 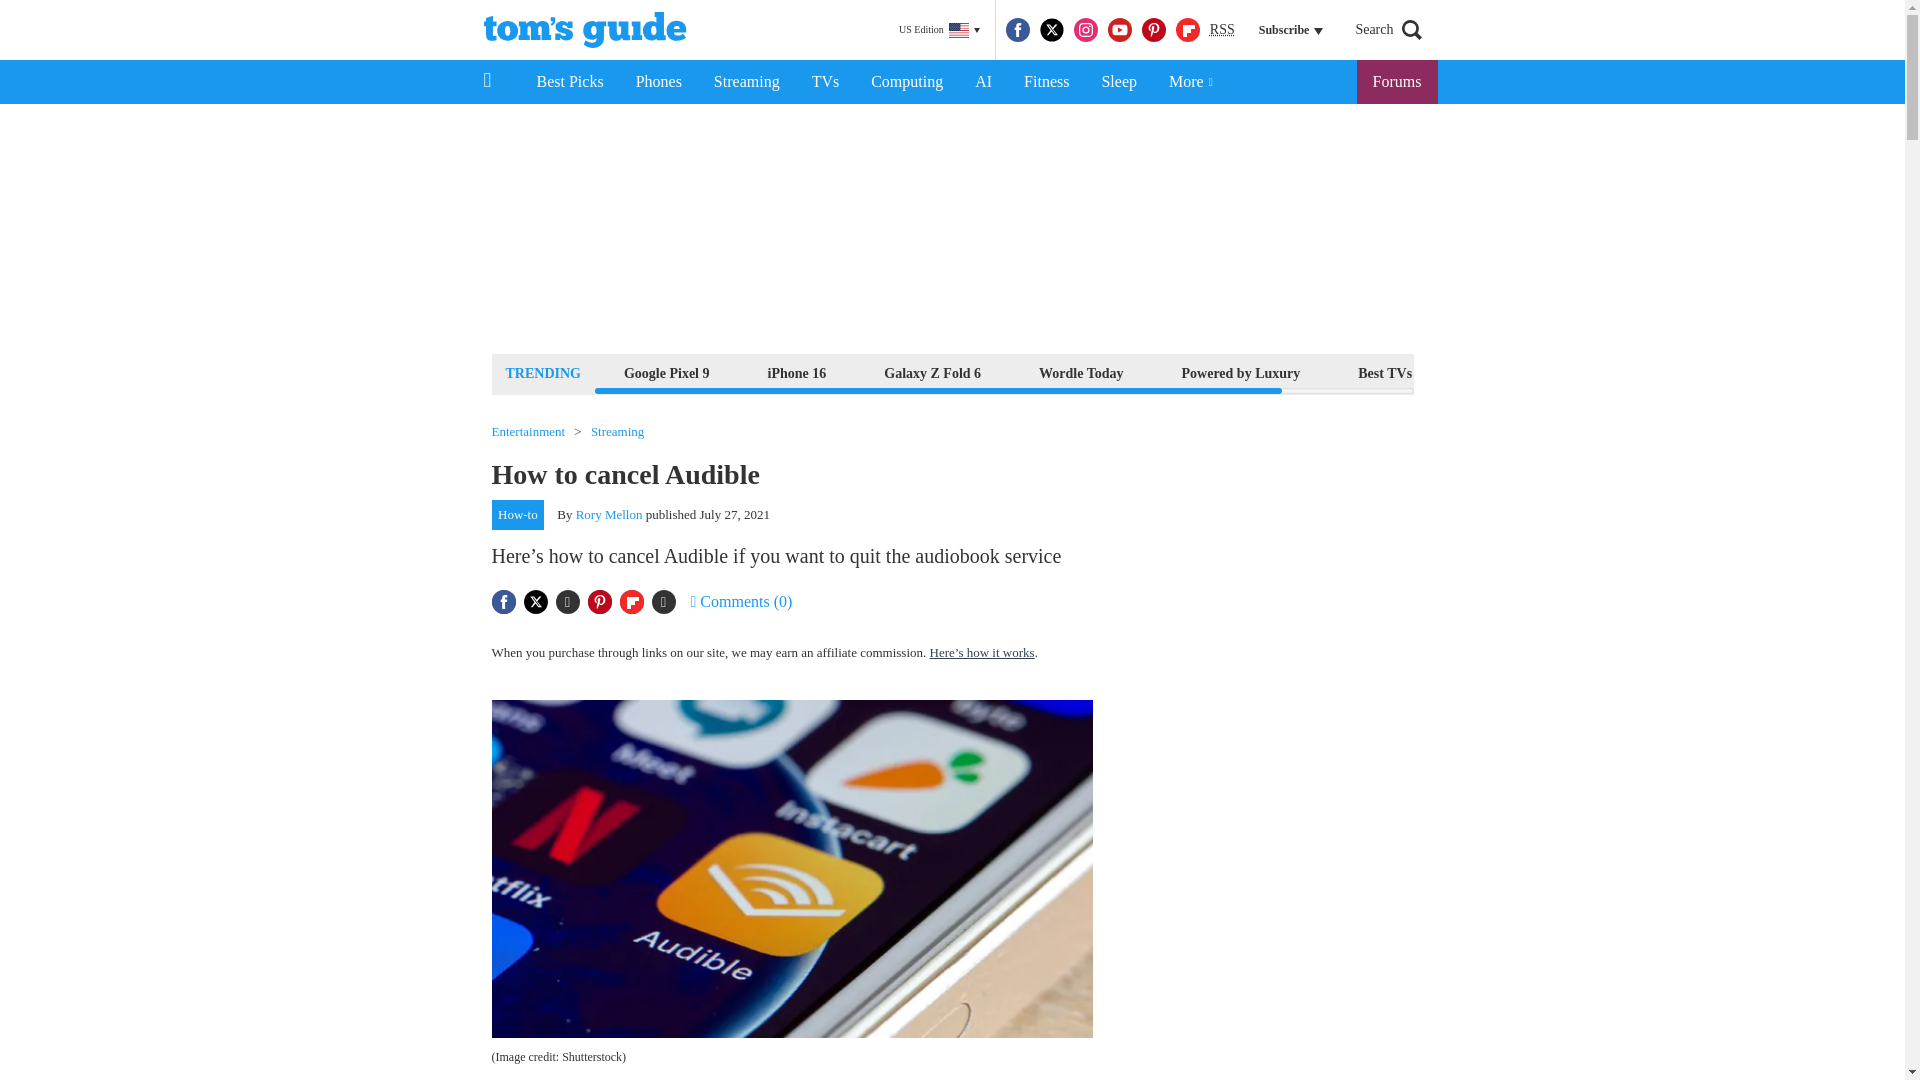 What do you see at coordinates (939, 30) in the screenshot?
I see `US Edition` at bounding box center [939, 30].